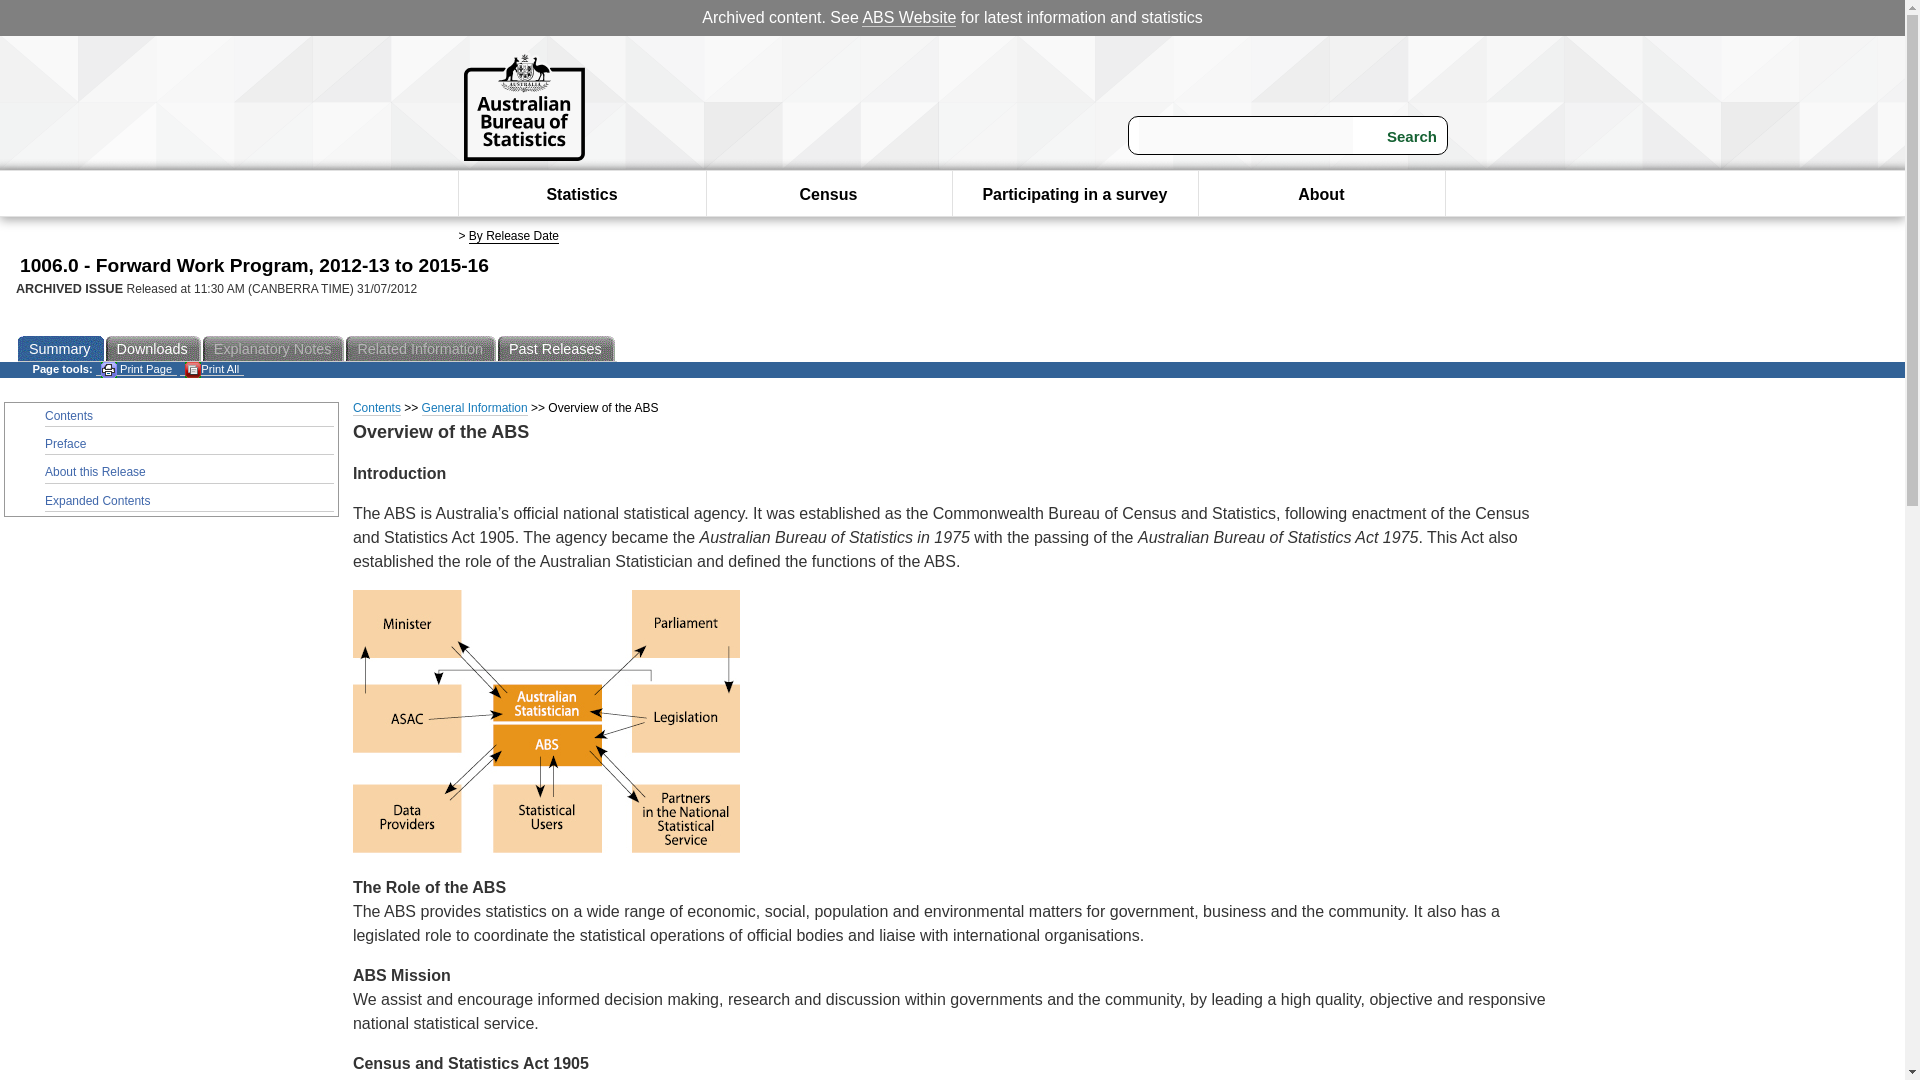 The height and width of the screenshot is (1080, 1920). I want to click on Search, so click(1399, 136).